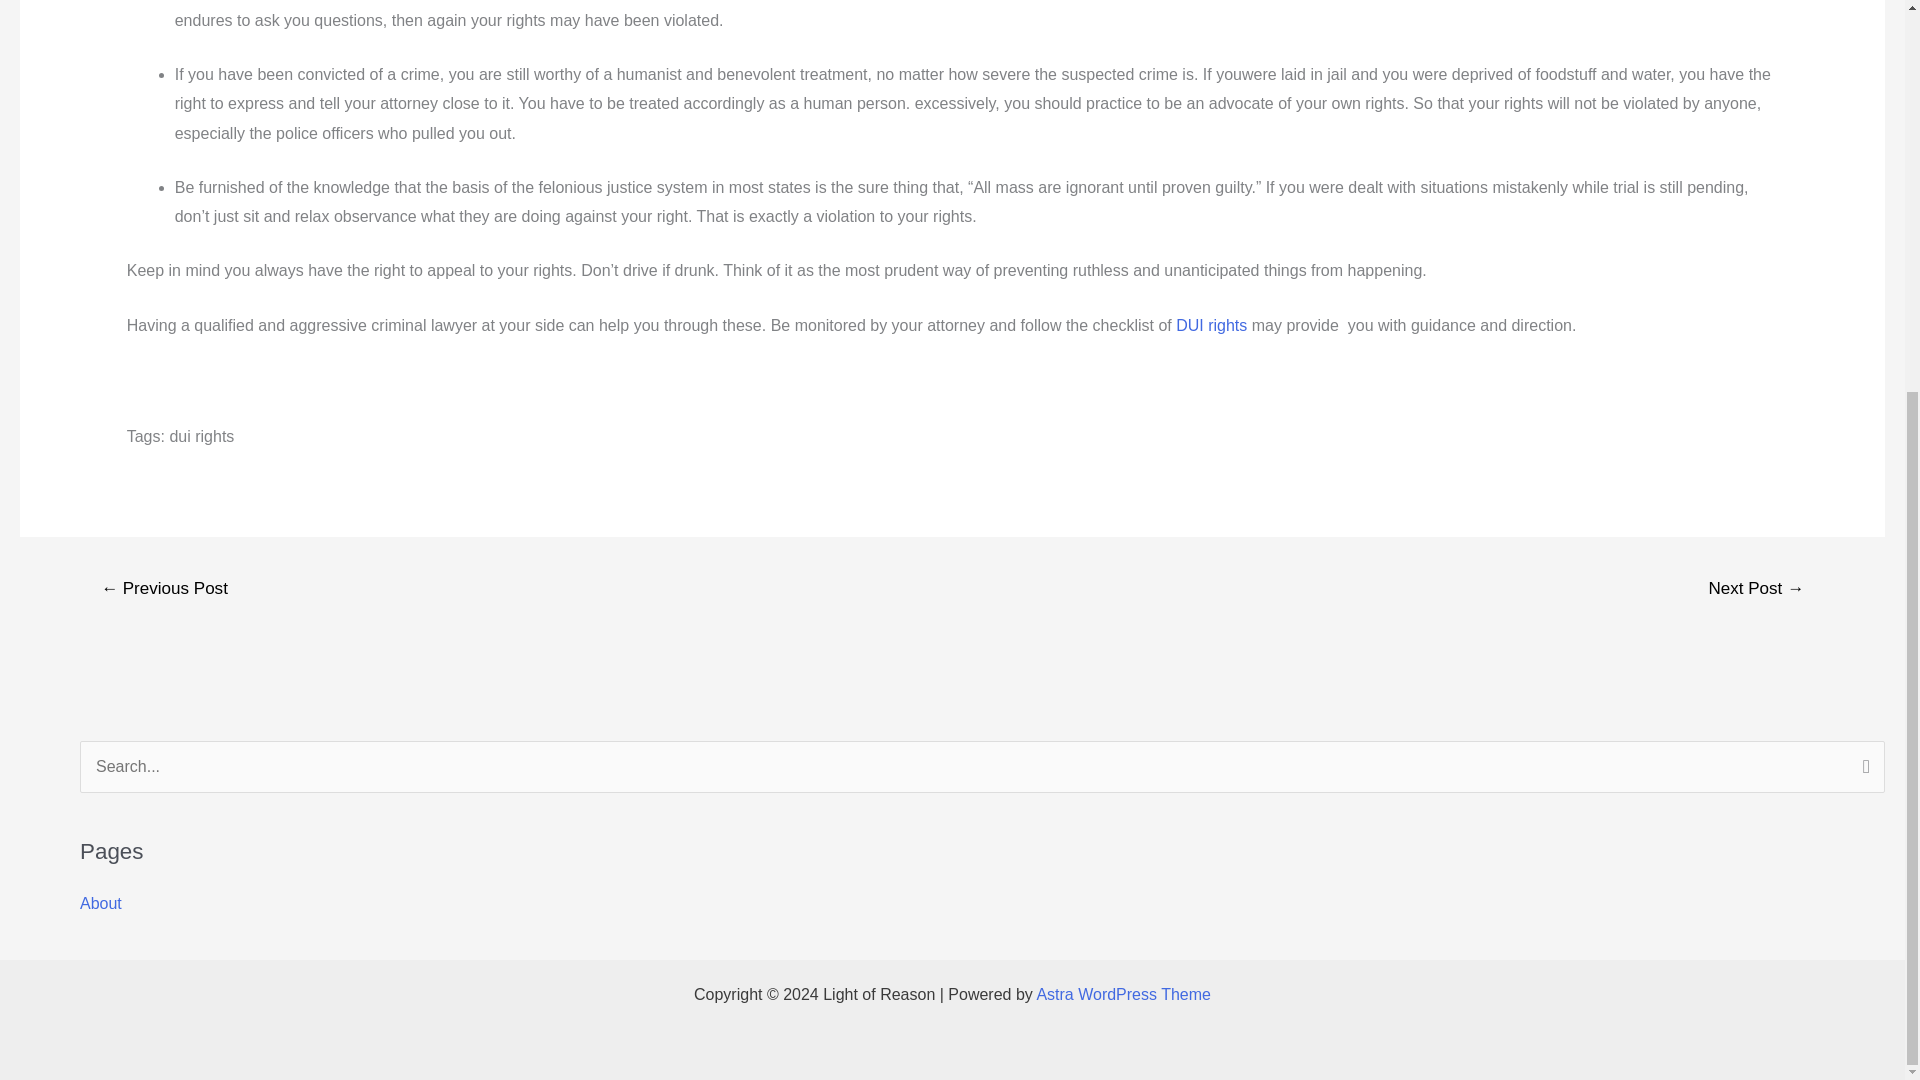  What do you see at coordinates (1124, 994) in the screenshot?
I see `Astra WordPress Theme` at bounding box center [1124, 994].